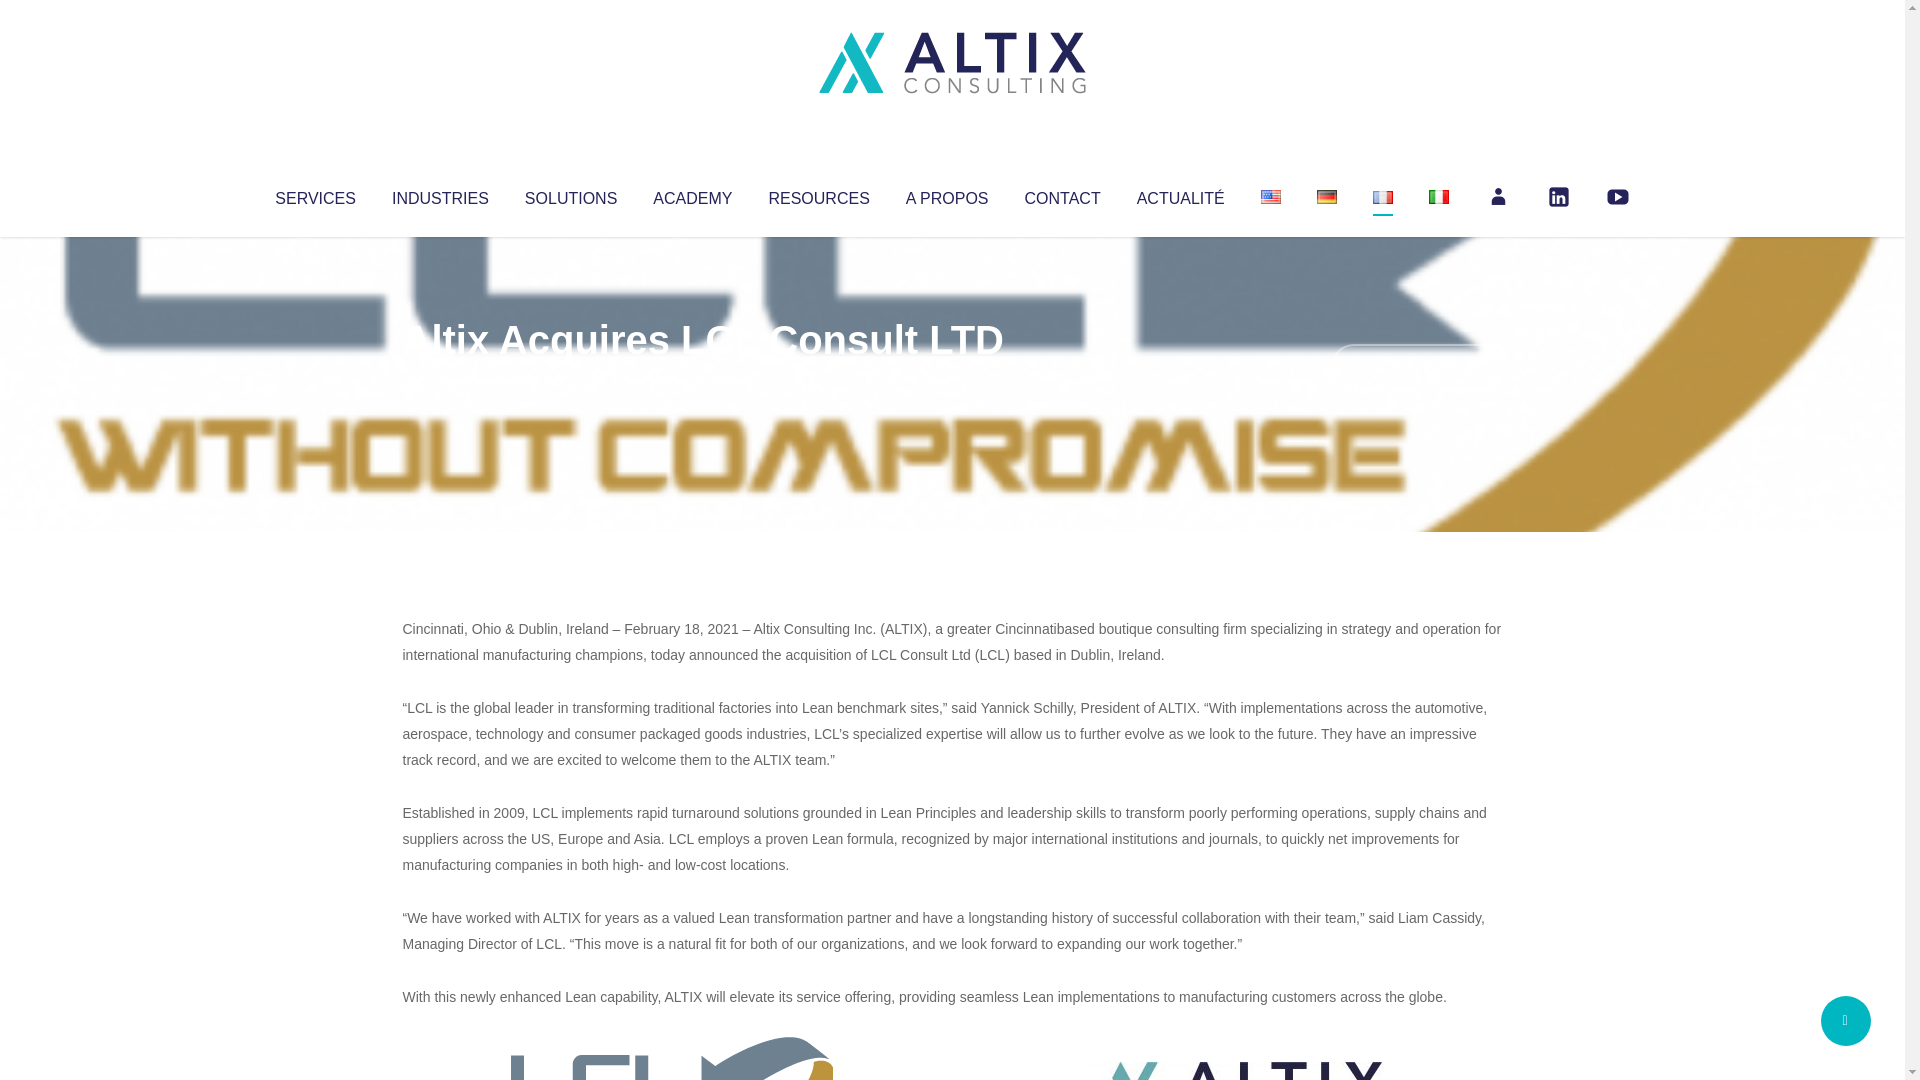  What do you see at coordinates (699, 380) in the screenshot?
I see `Uncategorized` at bounding box center [699, 380].